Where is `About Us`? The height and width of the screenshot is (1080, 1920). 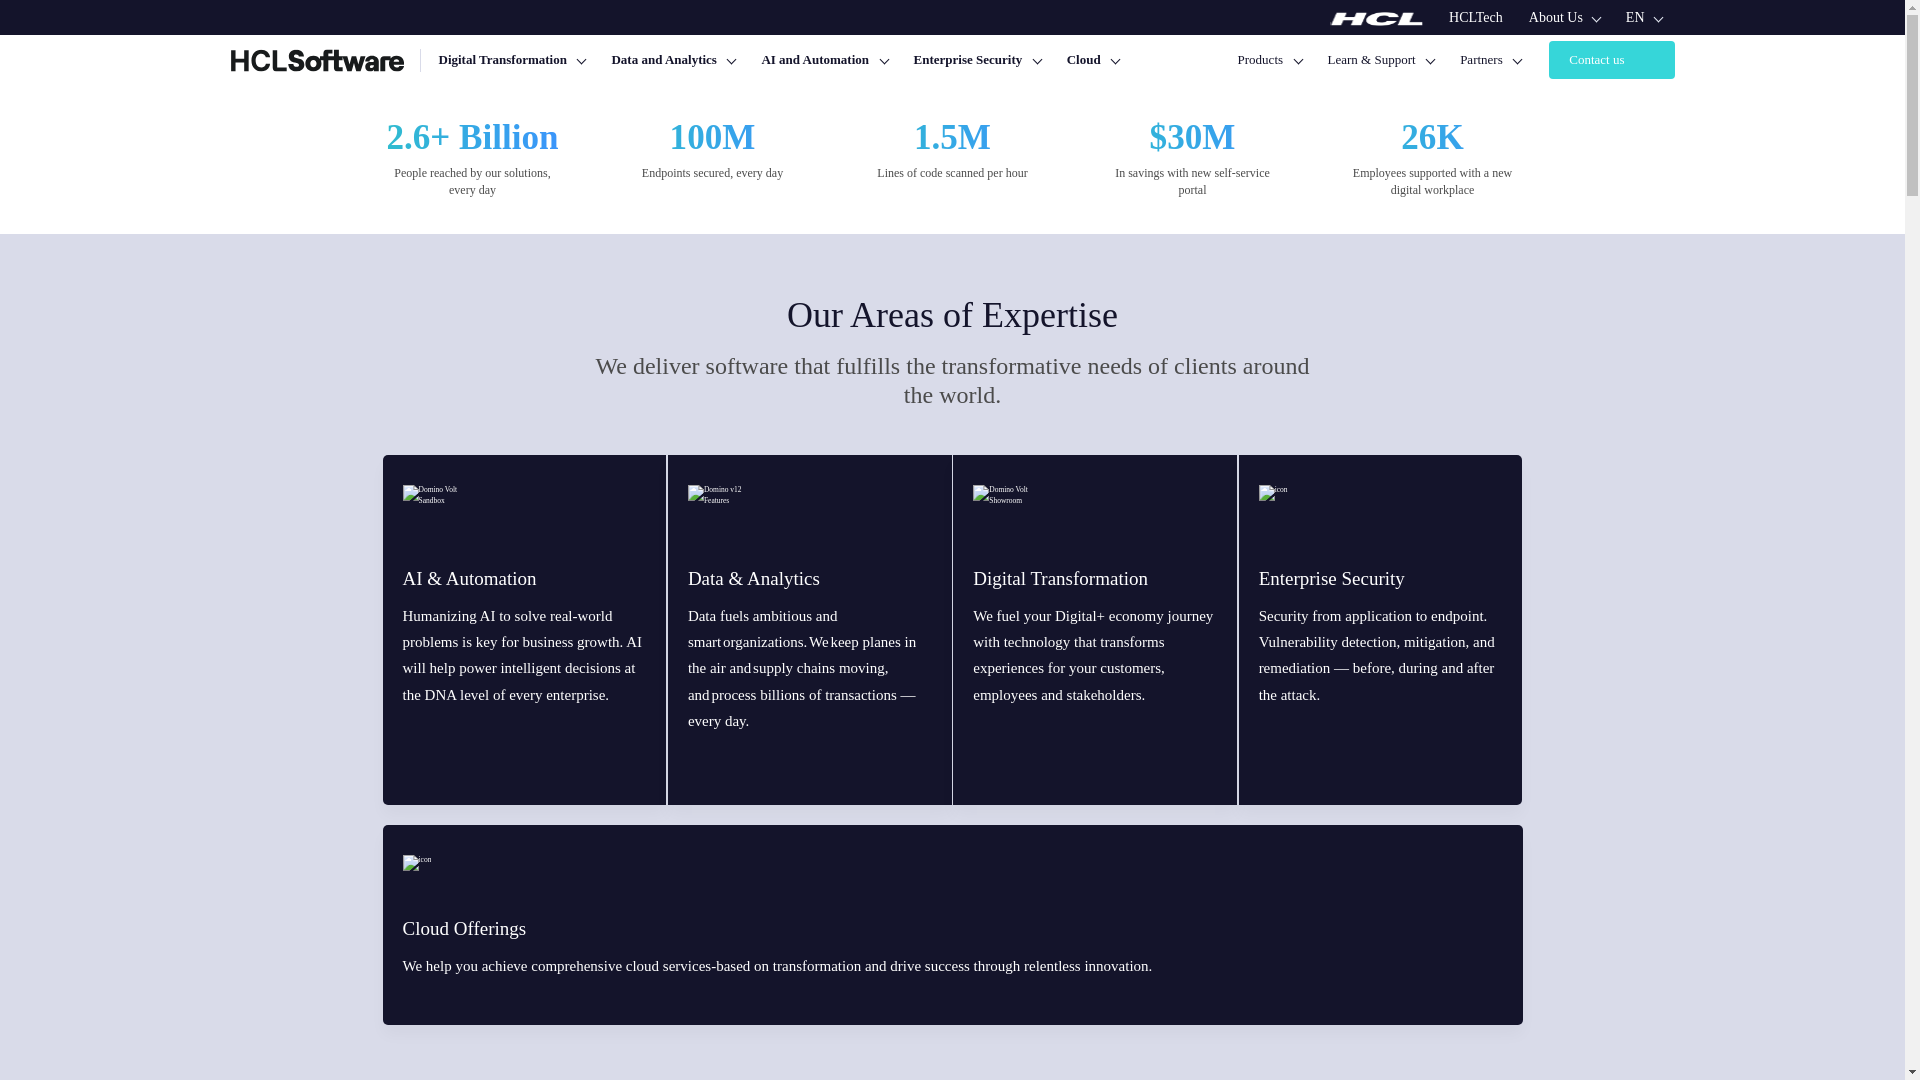 About Us is located at coordinates (1564, 17).